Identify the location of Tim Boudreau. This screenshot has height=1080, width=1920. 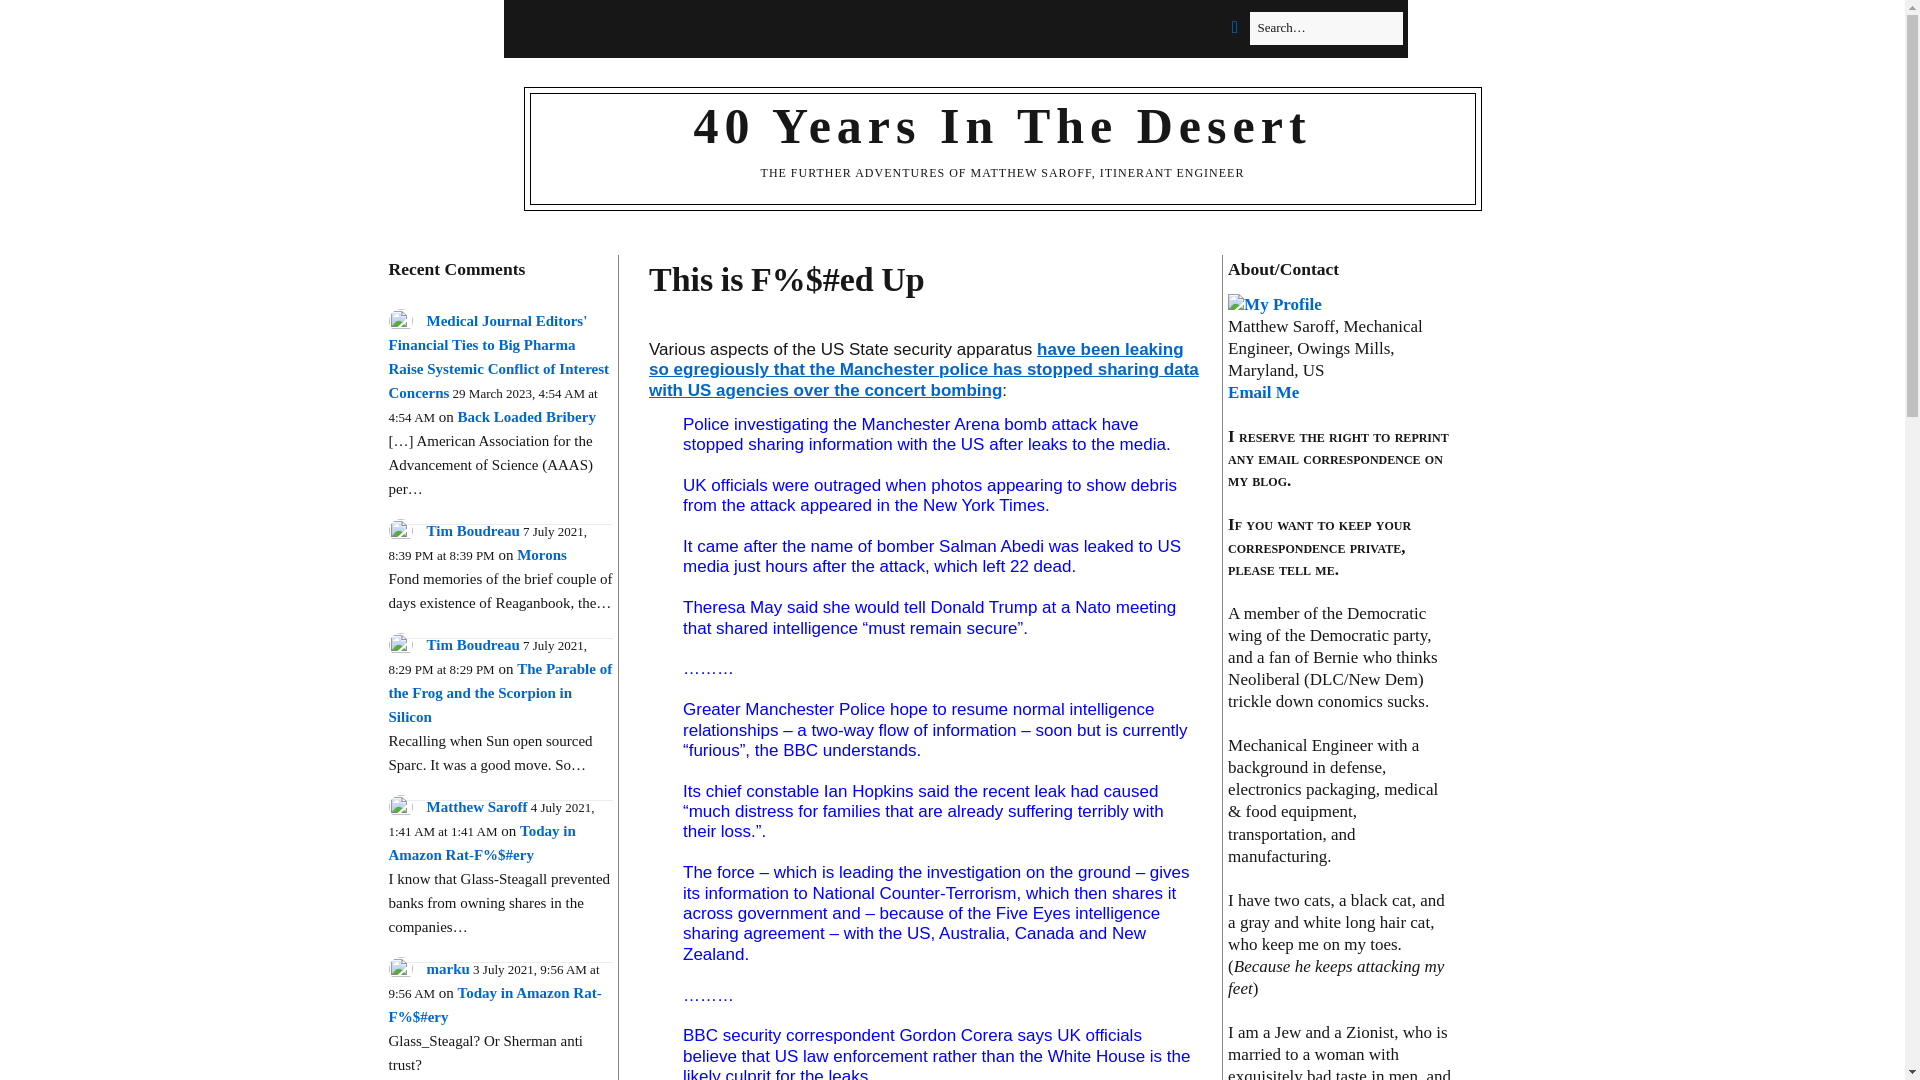
(472, 645).